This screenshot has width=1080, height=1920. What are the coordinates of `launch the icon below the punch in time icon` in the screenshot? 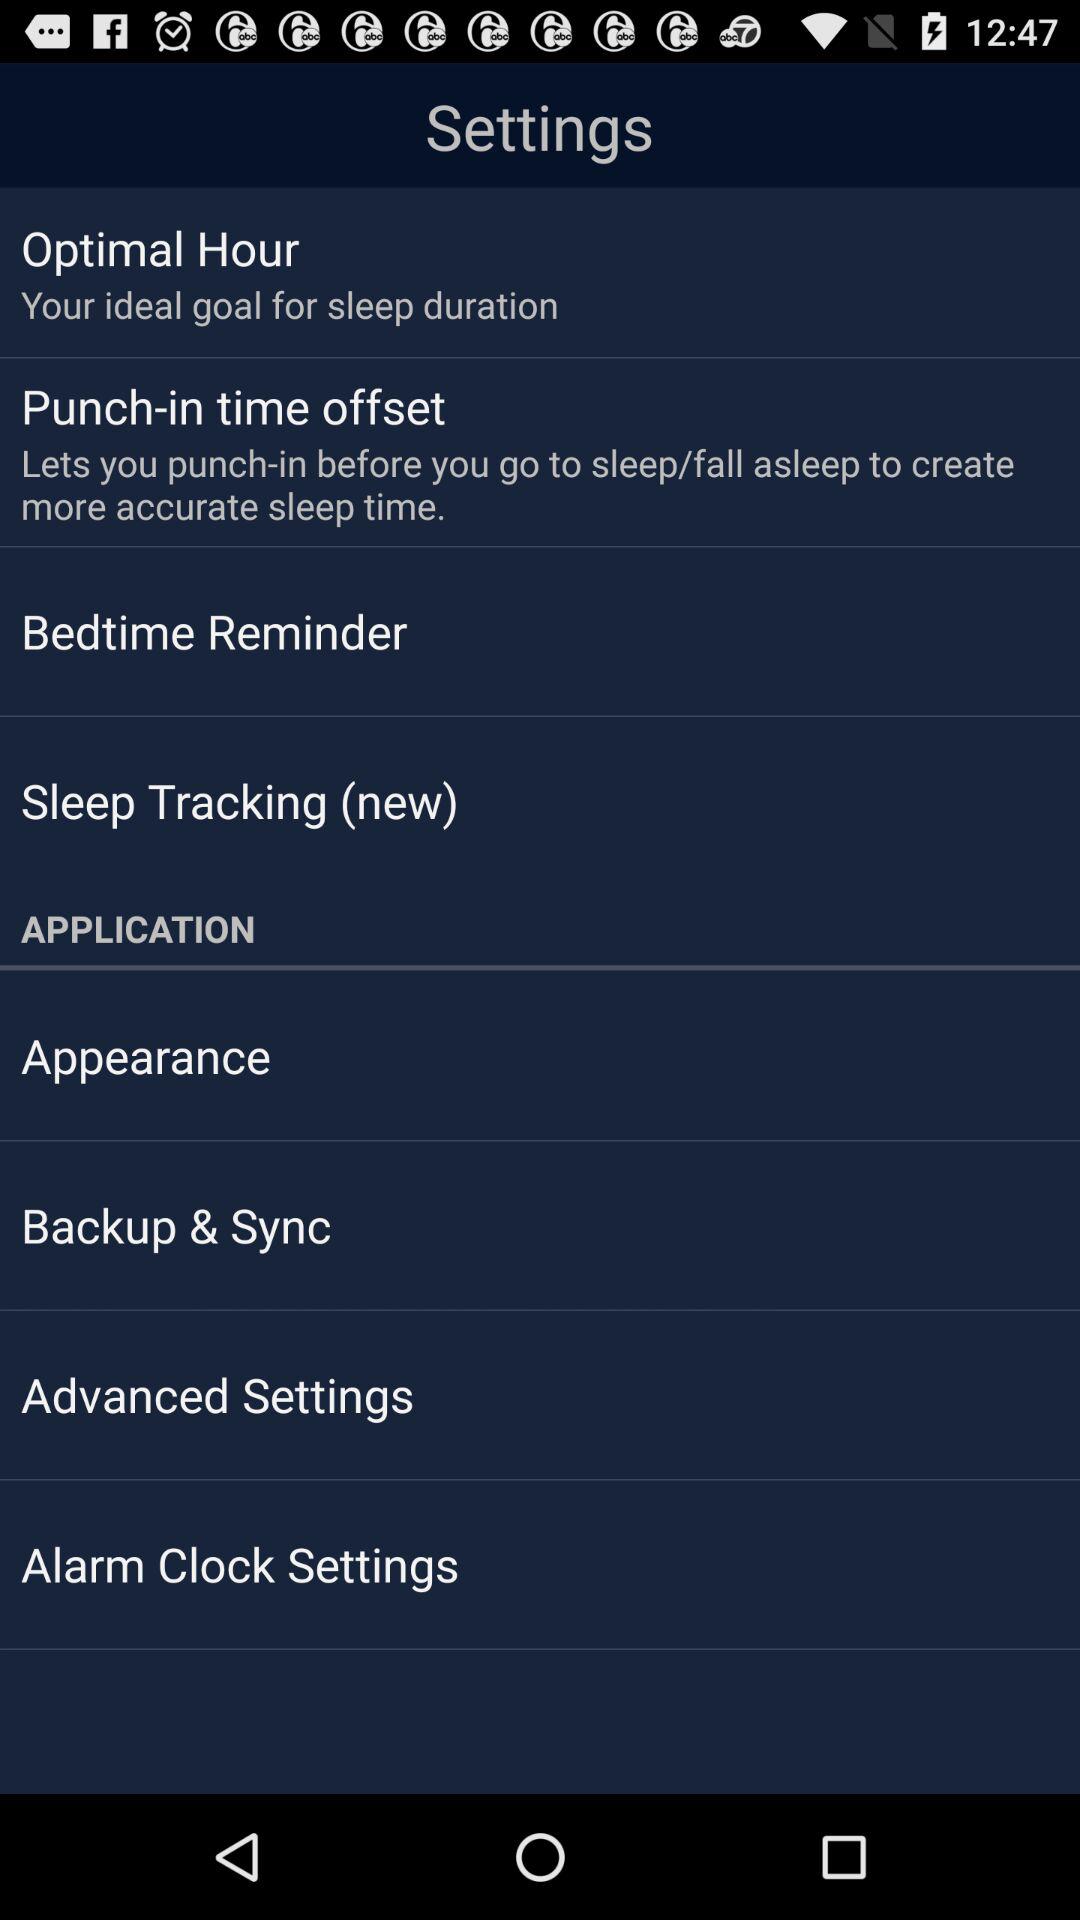 It's located at (526, 484).